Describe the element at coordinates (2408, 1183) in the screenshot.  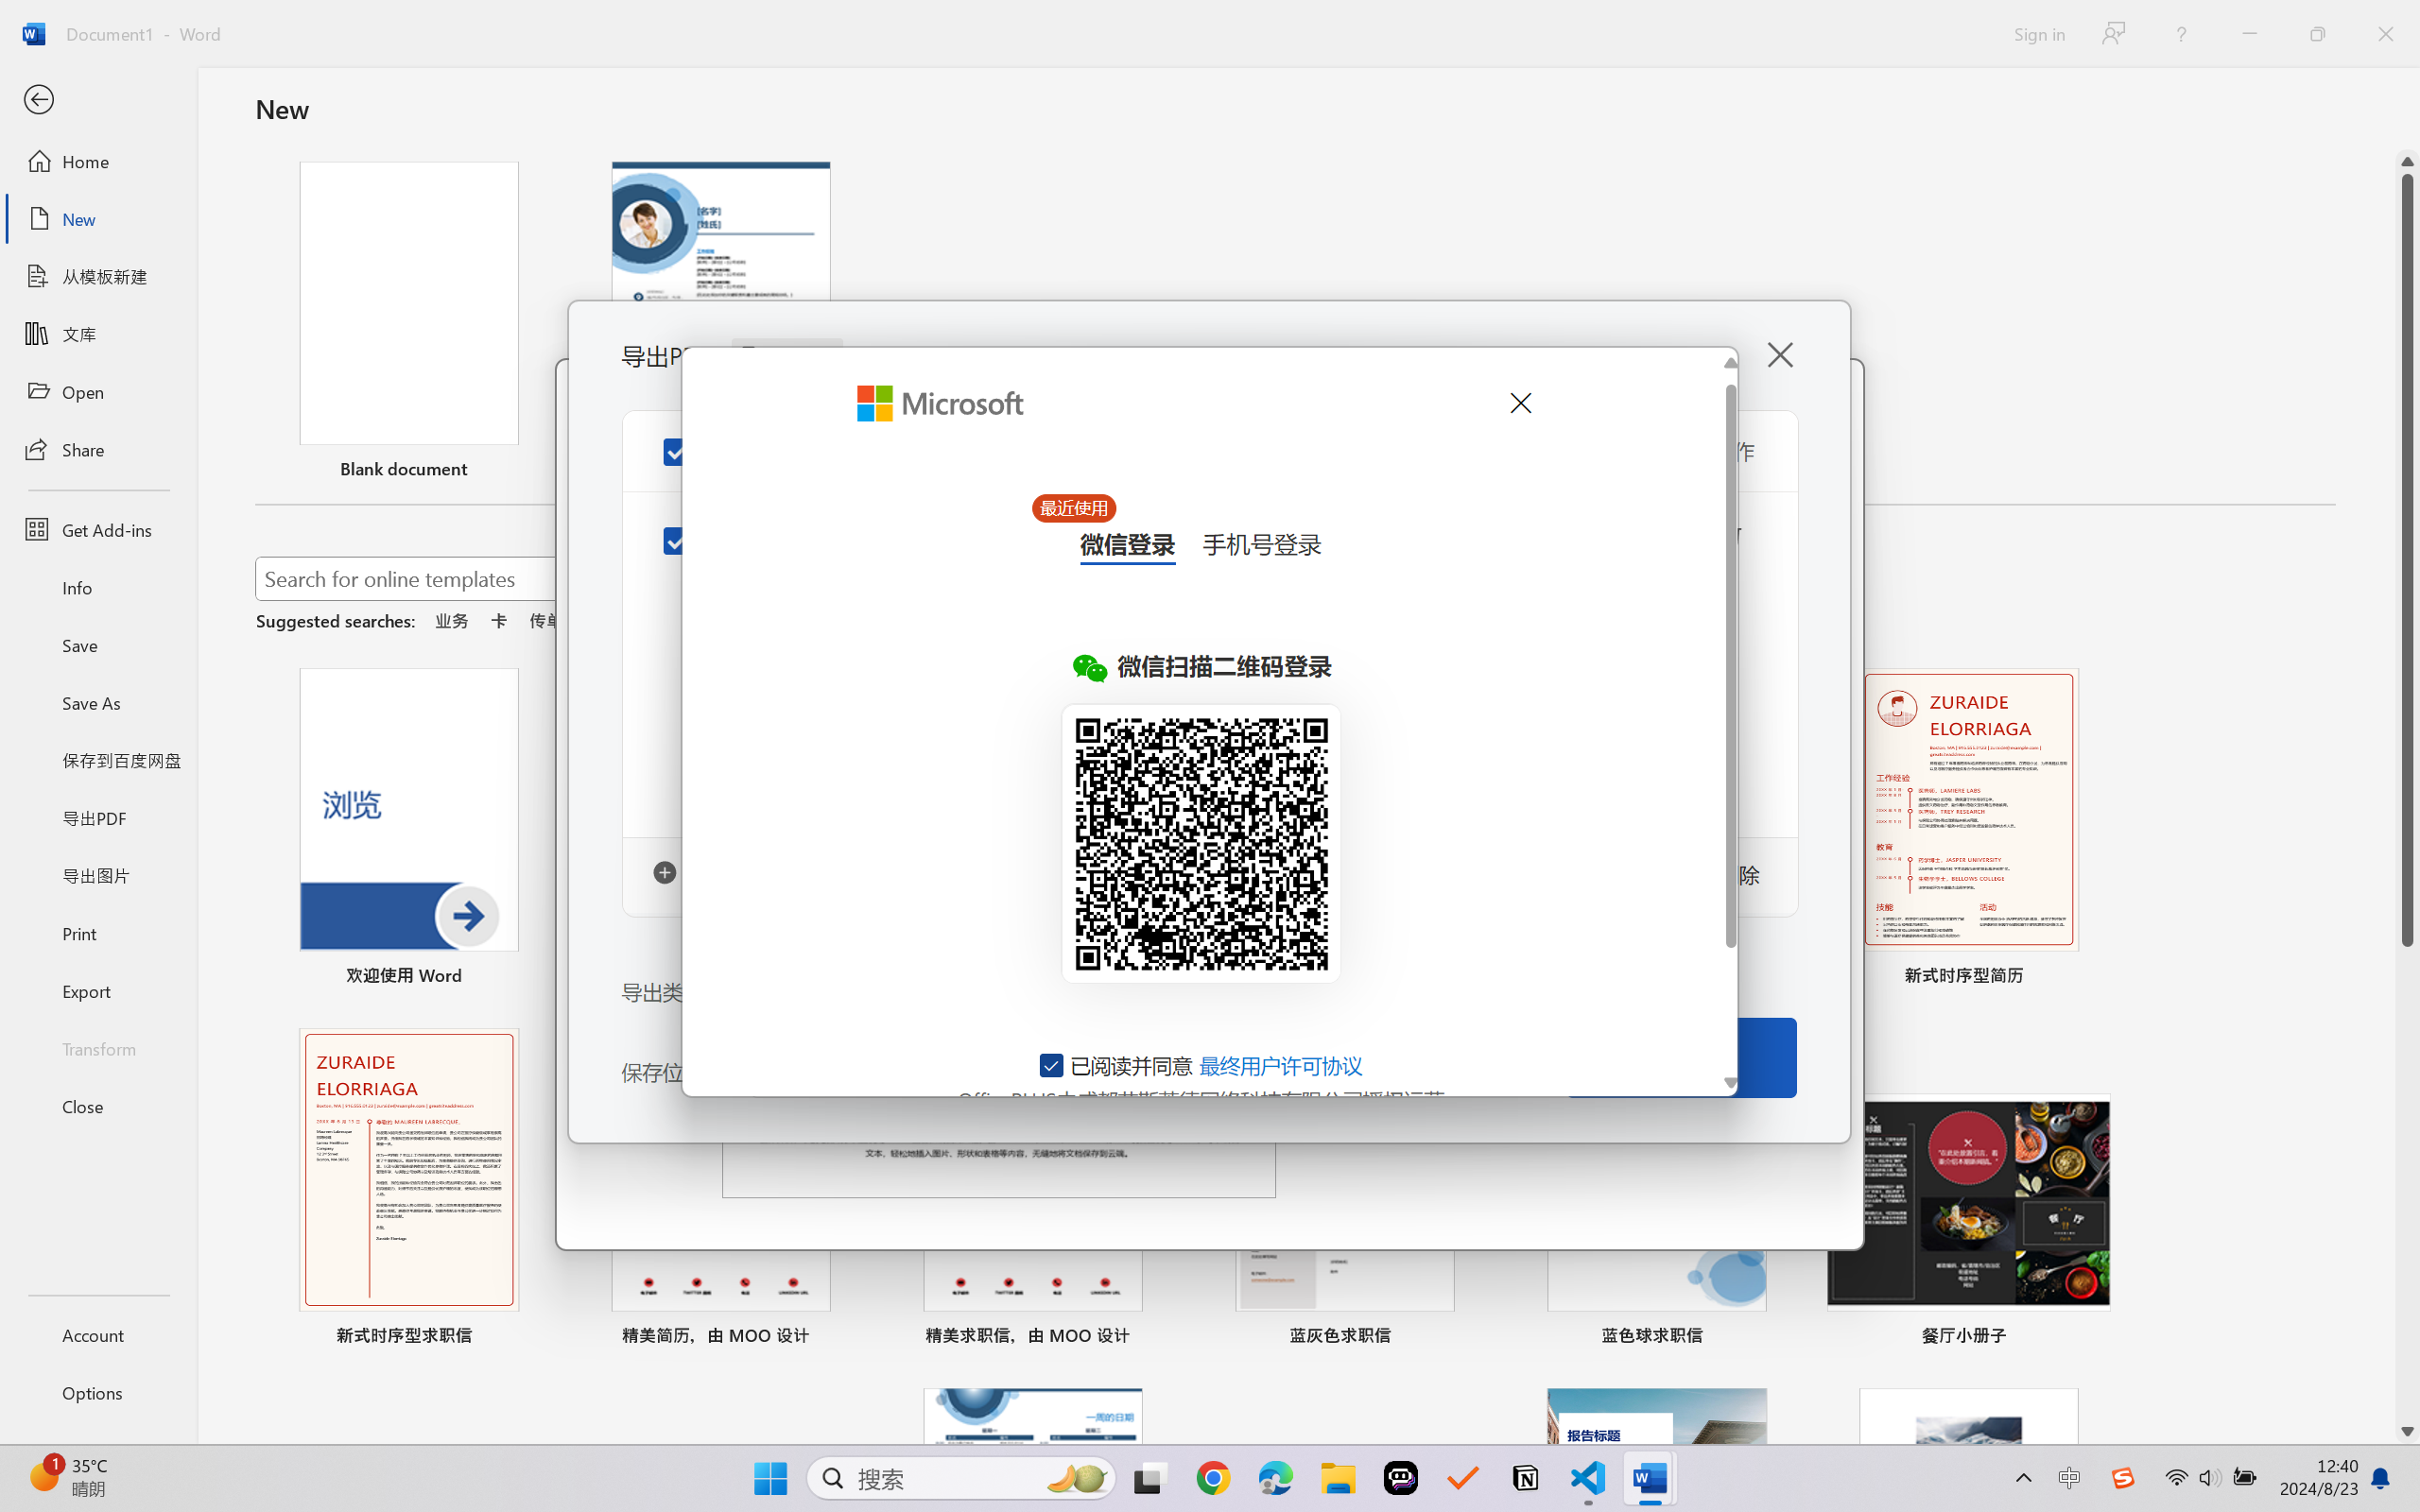
I see `Page down` at that location.